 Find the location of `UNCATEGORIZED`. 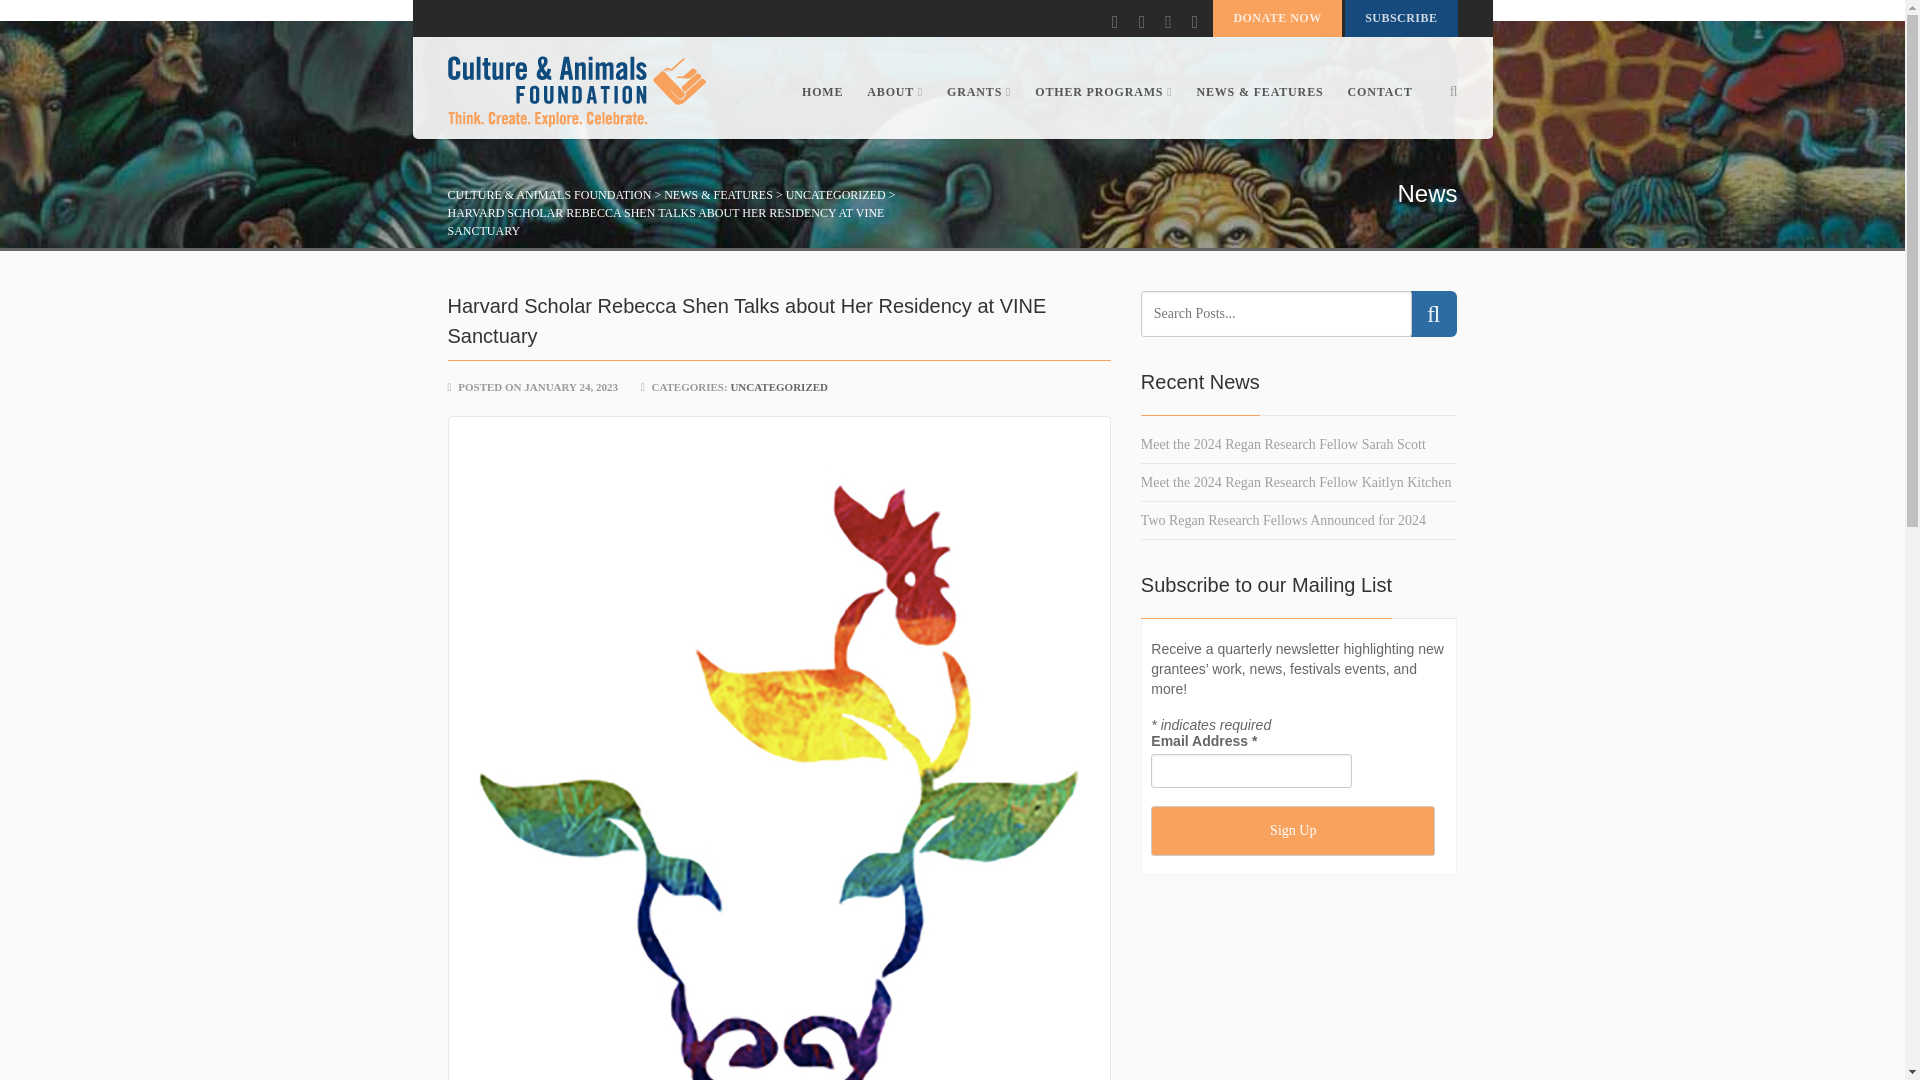

UNCATEGORIZED is located at coordinates (778, 387).